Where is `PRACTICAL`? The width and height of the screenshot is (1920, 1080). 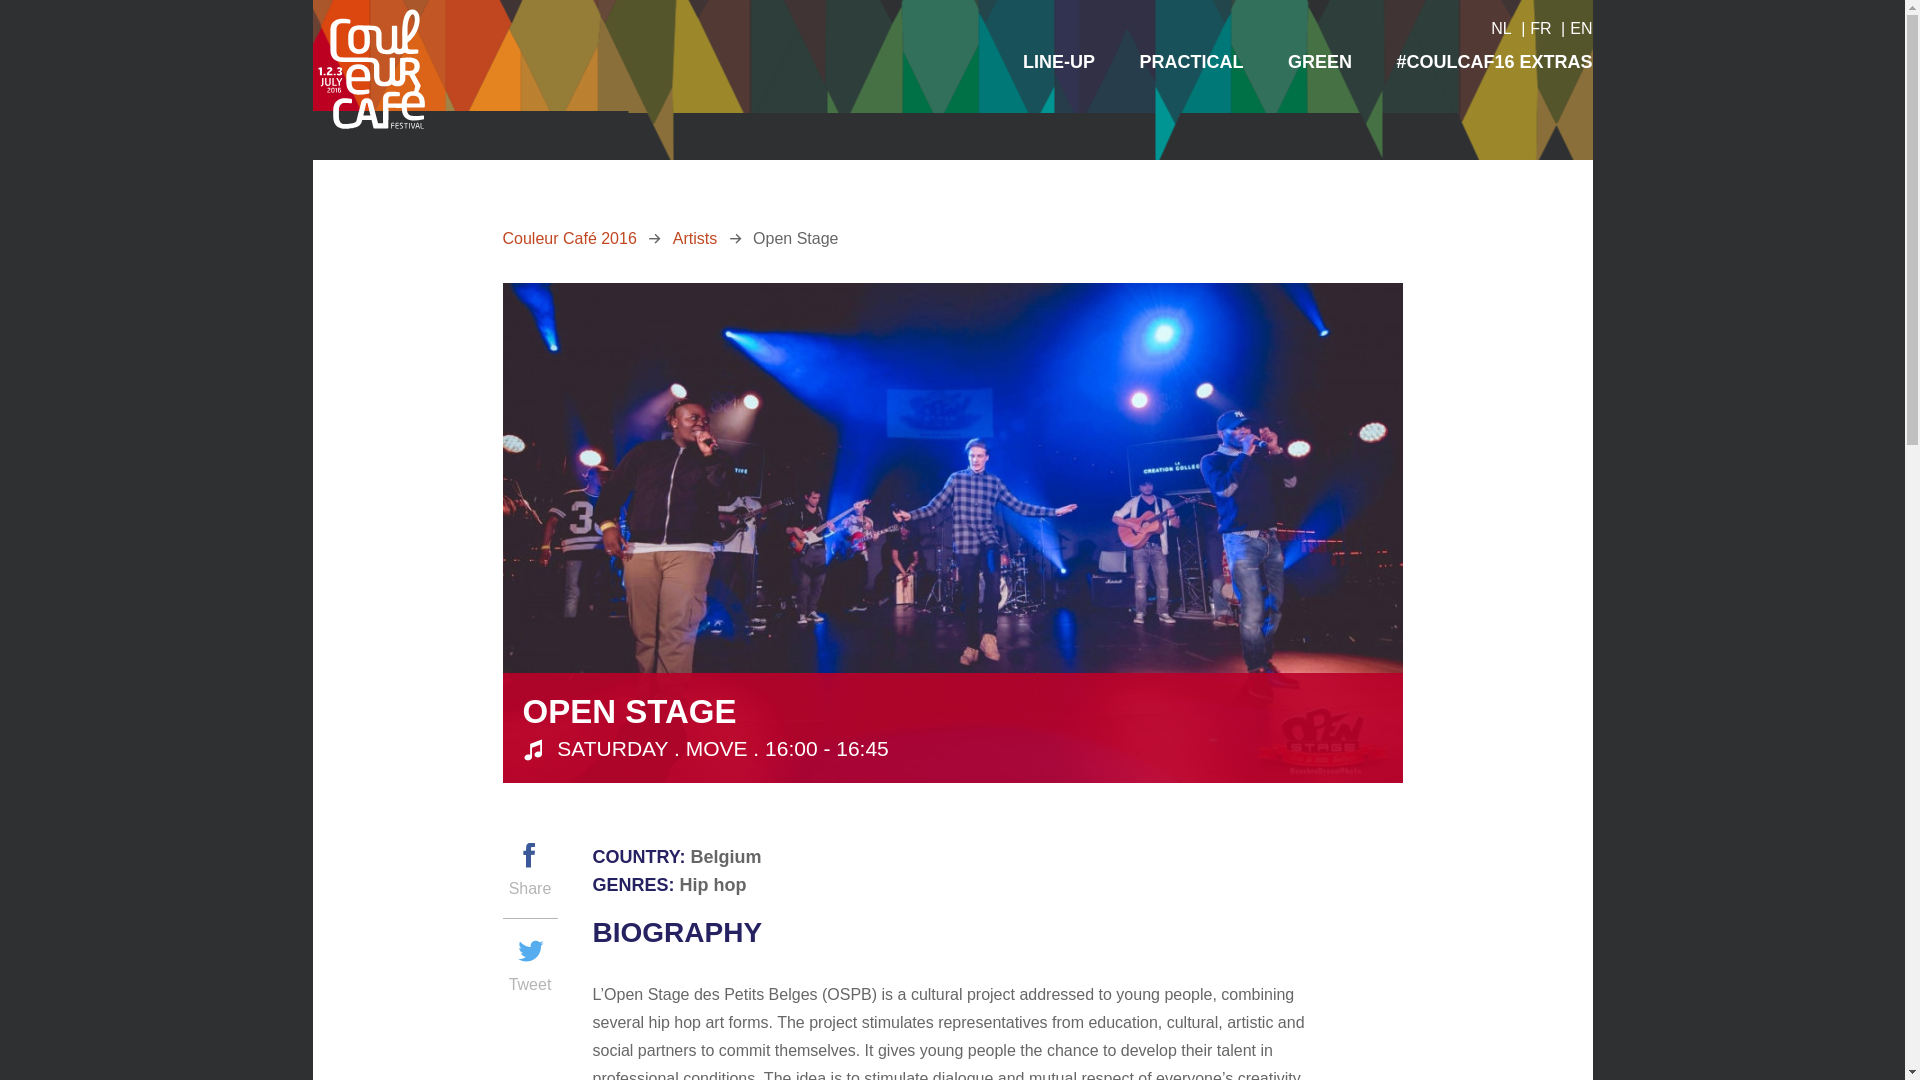
PRACTICAL is located at coordinates (1192, 61).